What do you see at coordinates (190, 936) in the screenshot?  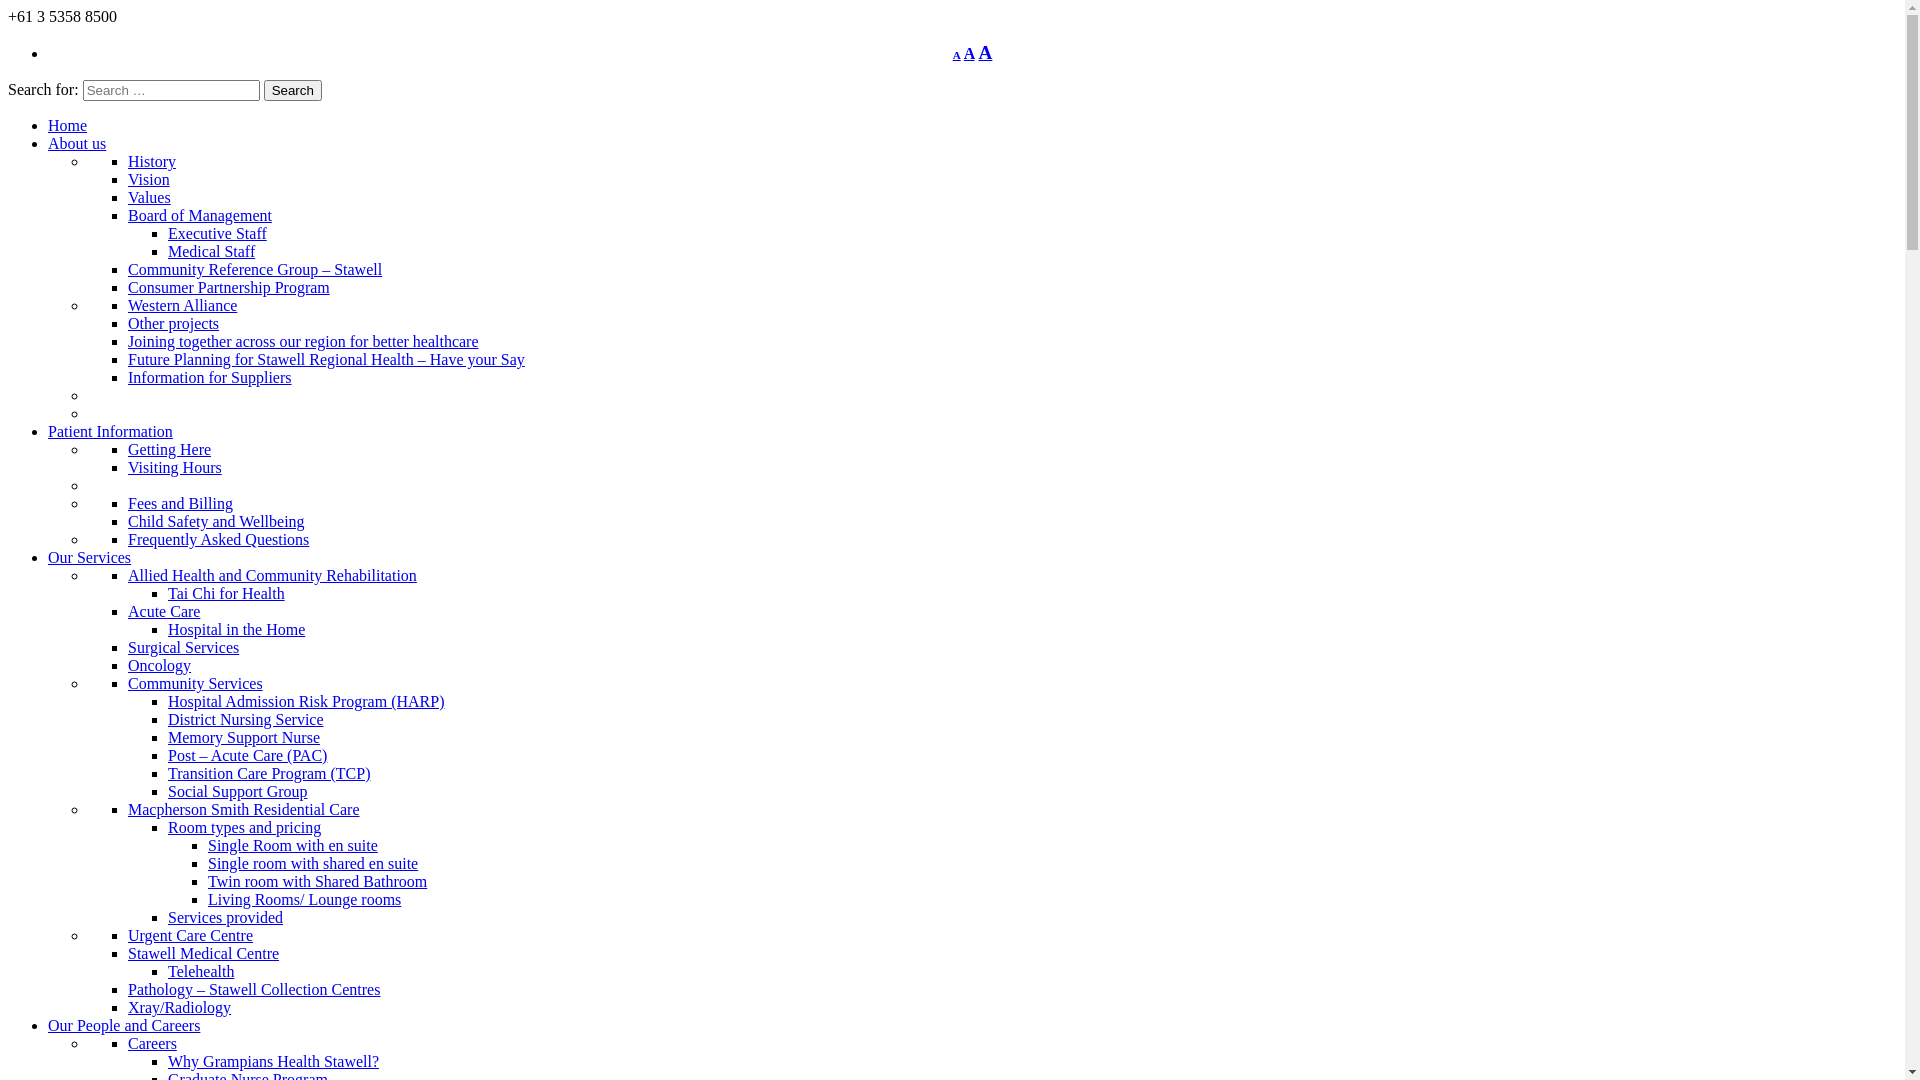 I see `Urgent Care Centre` at bounding box center [190, 936].